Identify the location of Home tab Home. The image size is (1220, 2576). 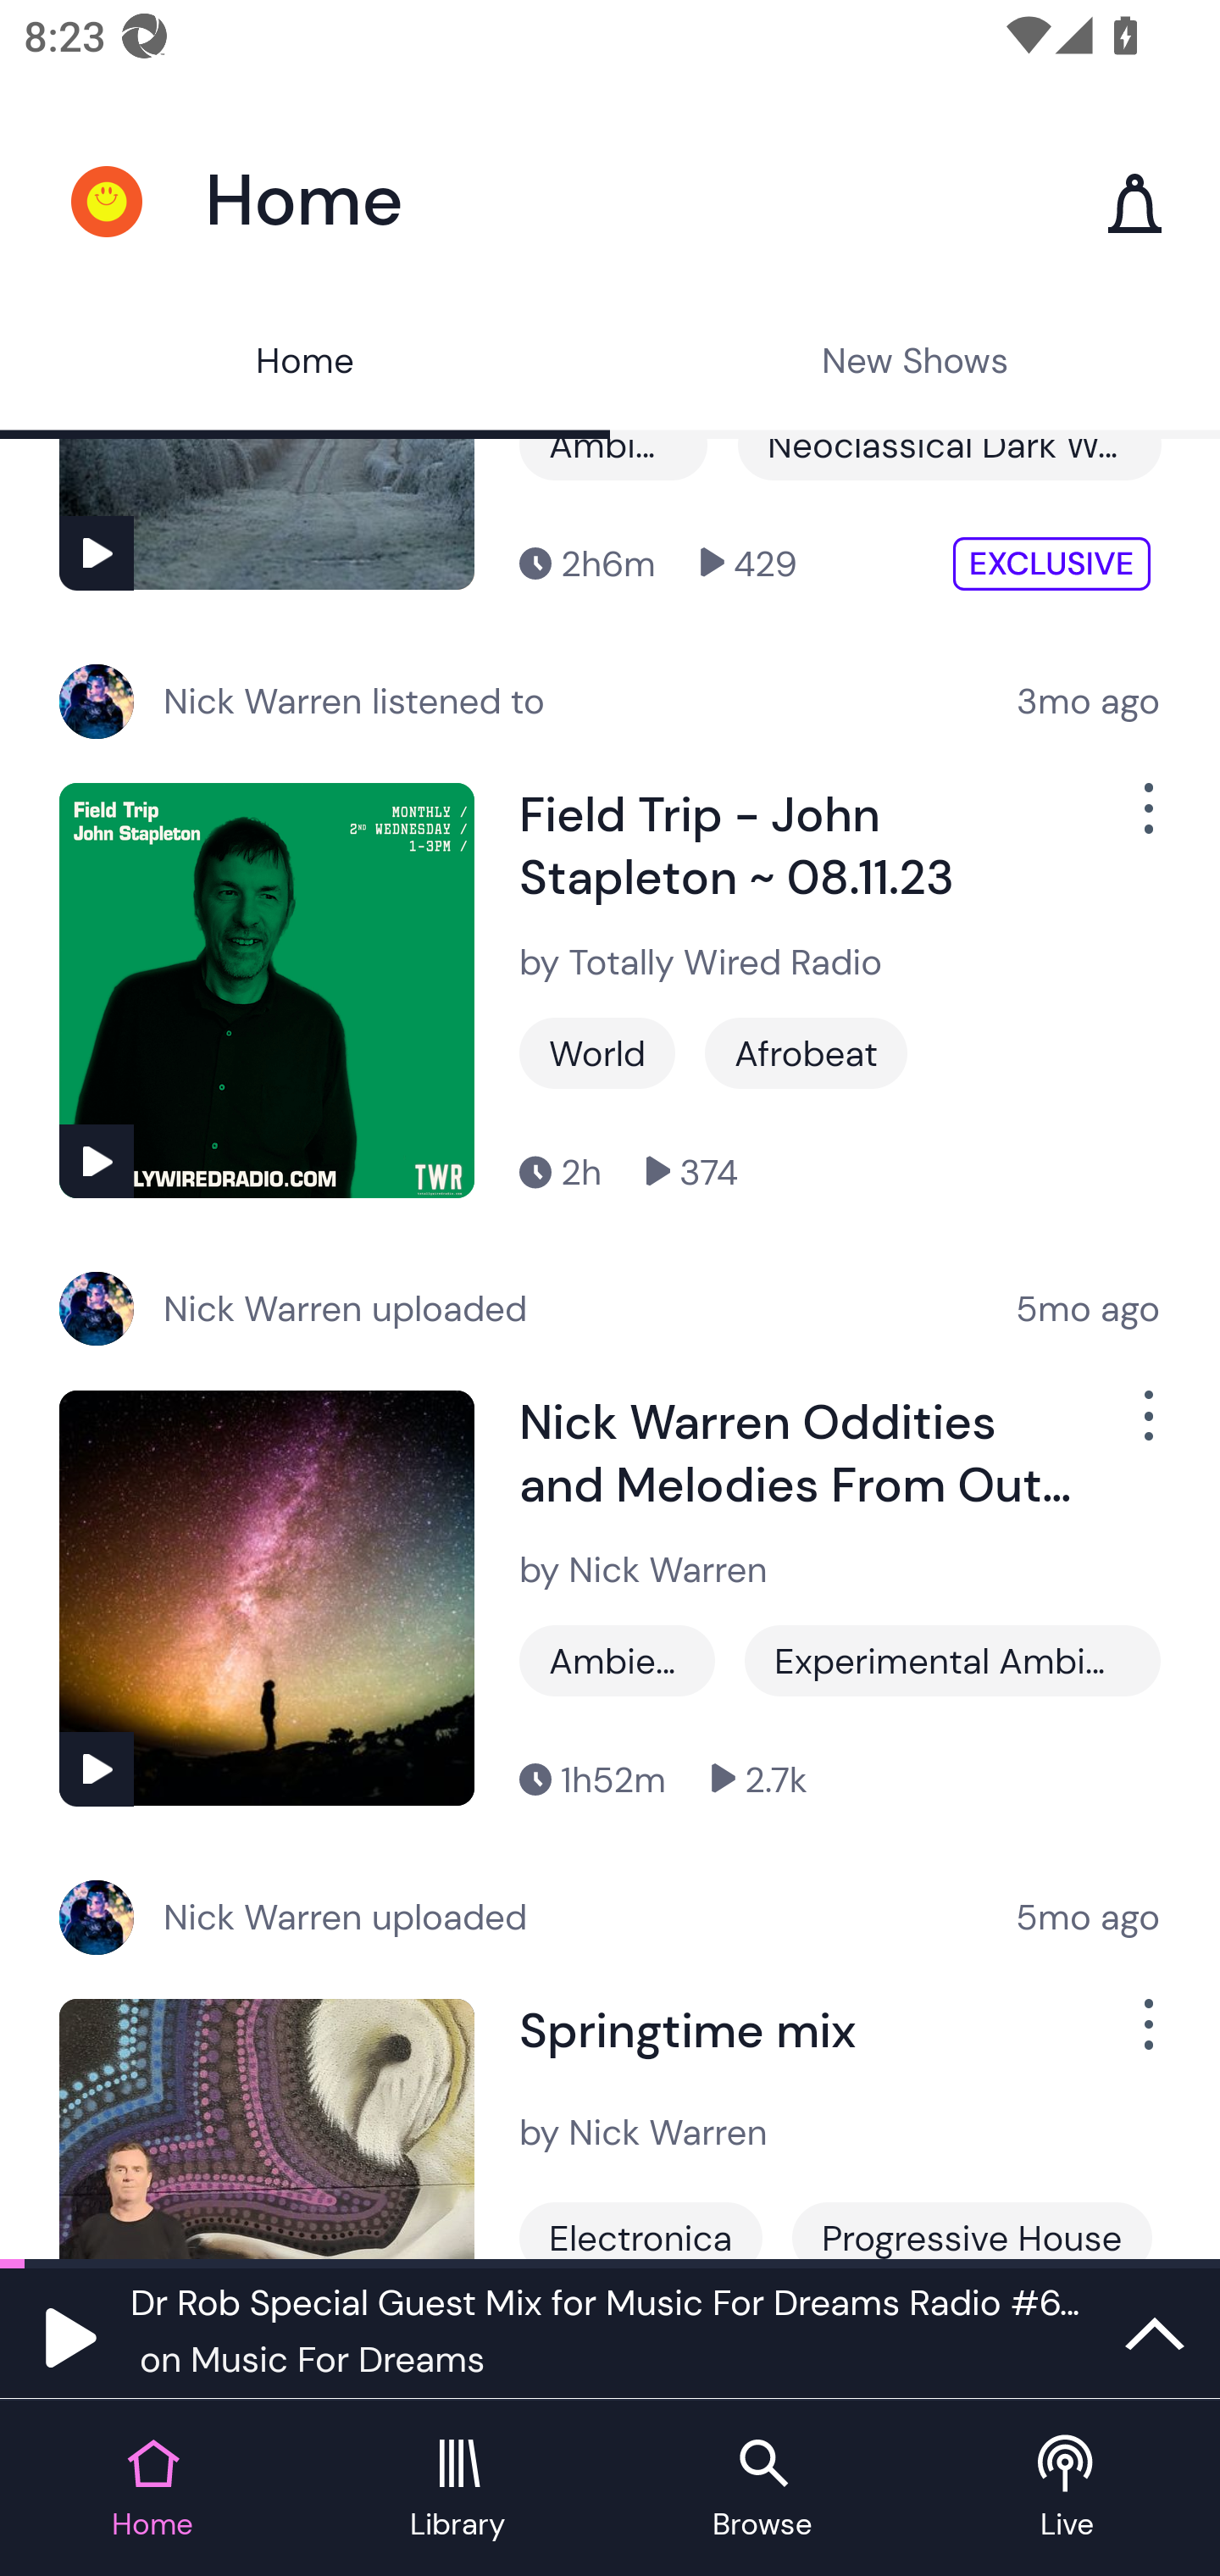
(152, 2490).